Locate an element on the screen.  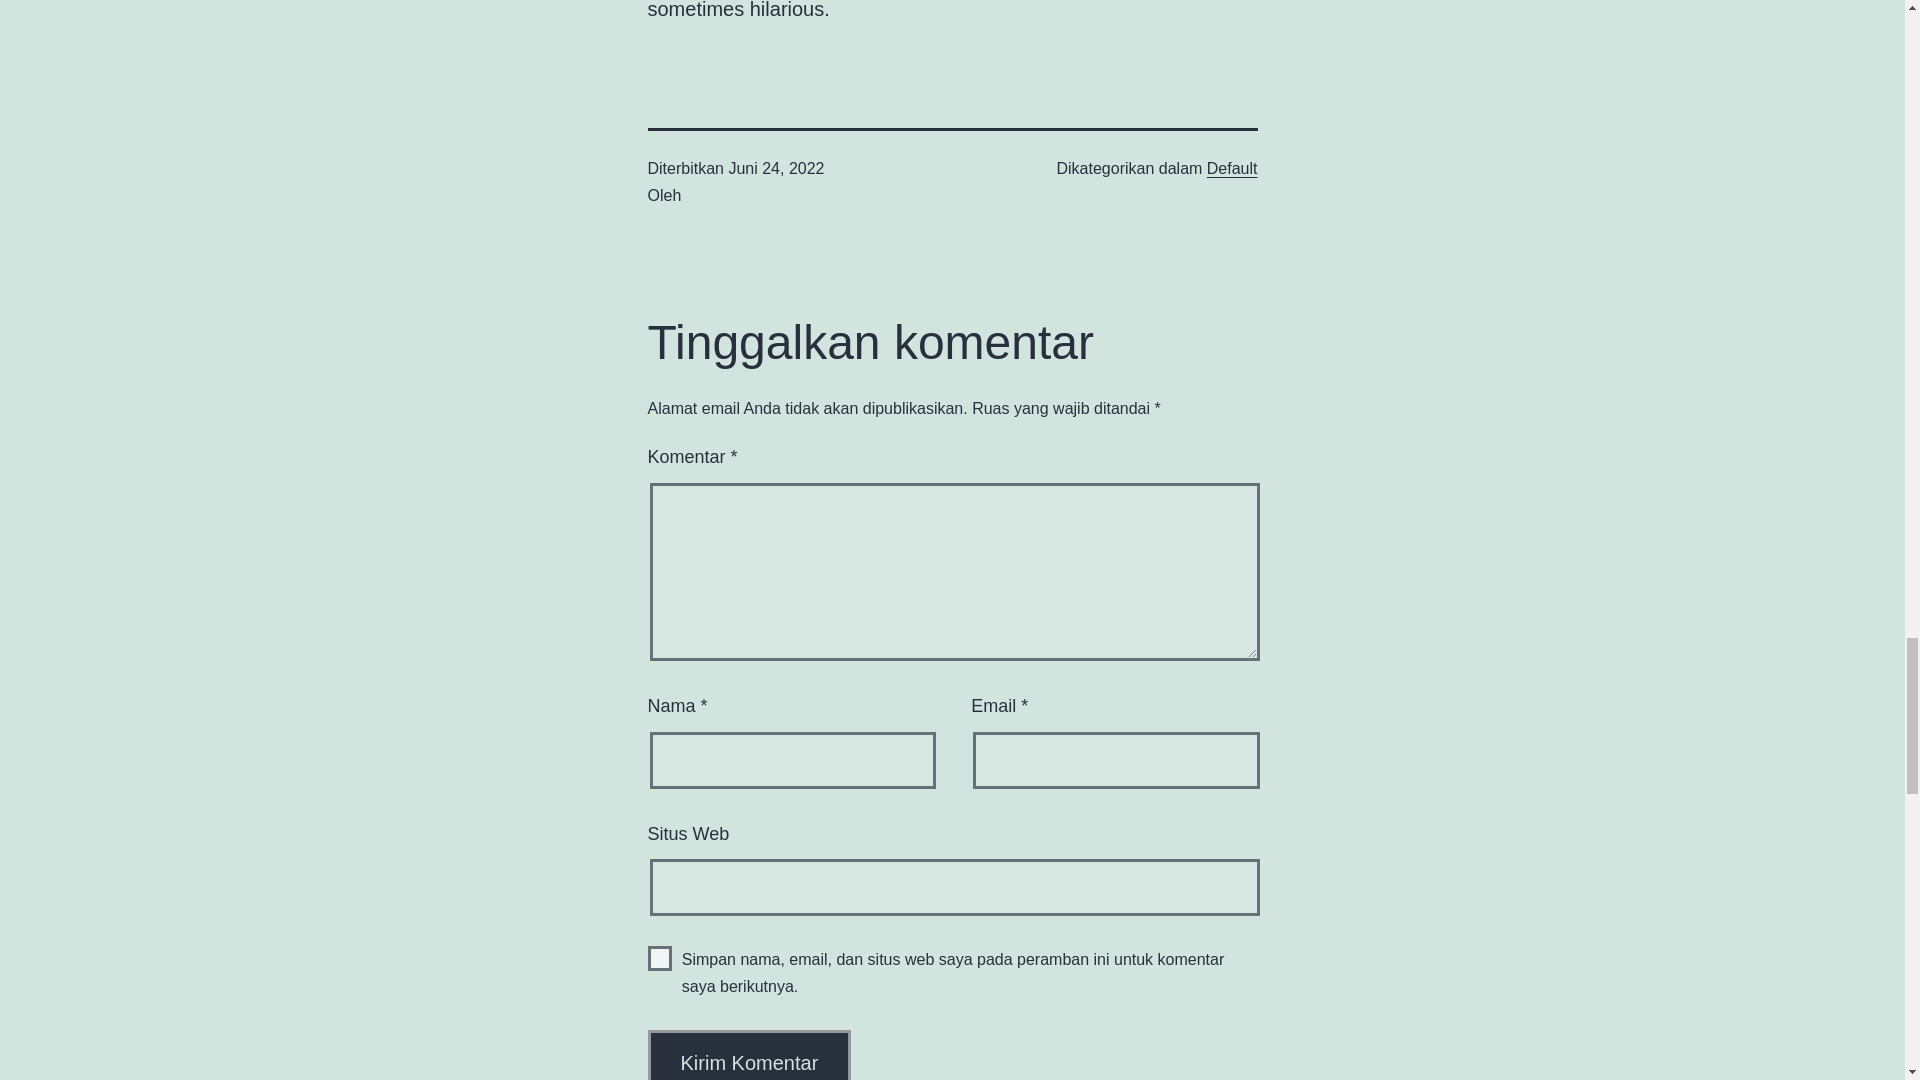
Kirim Komentar is located at coordinates (750, 1055).